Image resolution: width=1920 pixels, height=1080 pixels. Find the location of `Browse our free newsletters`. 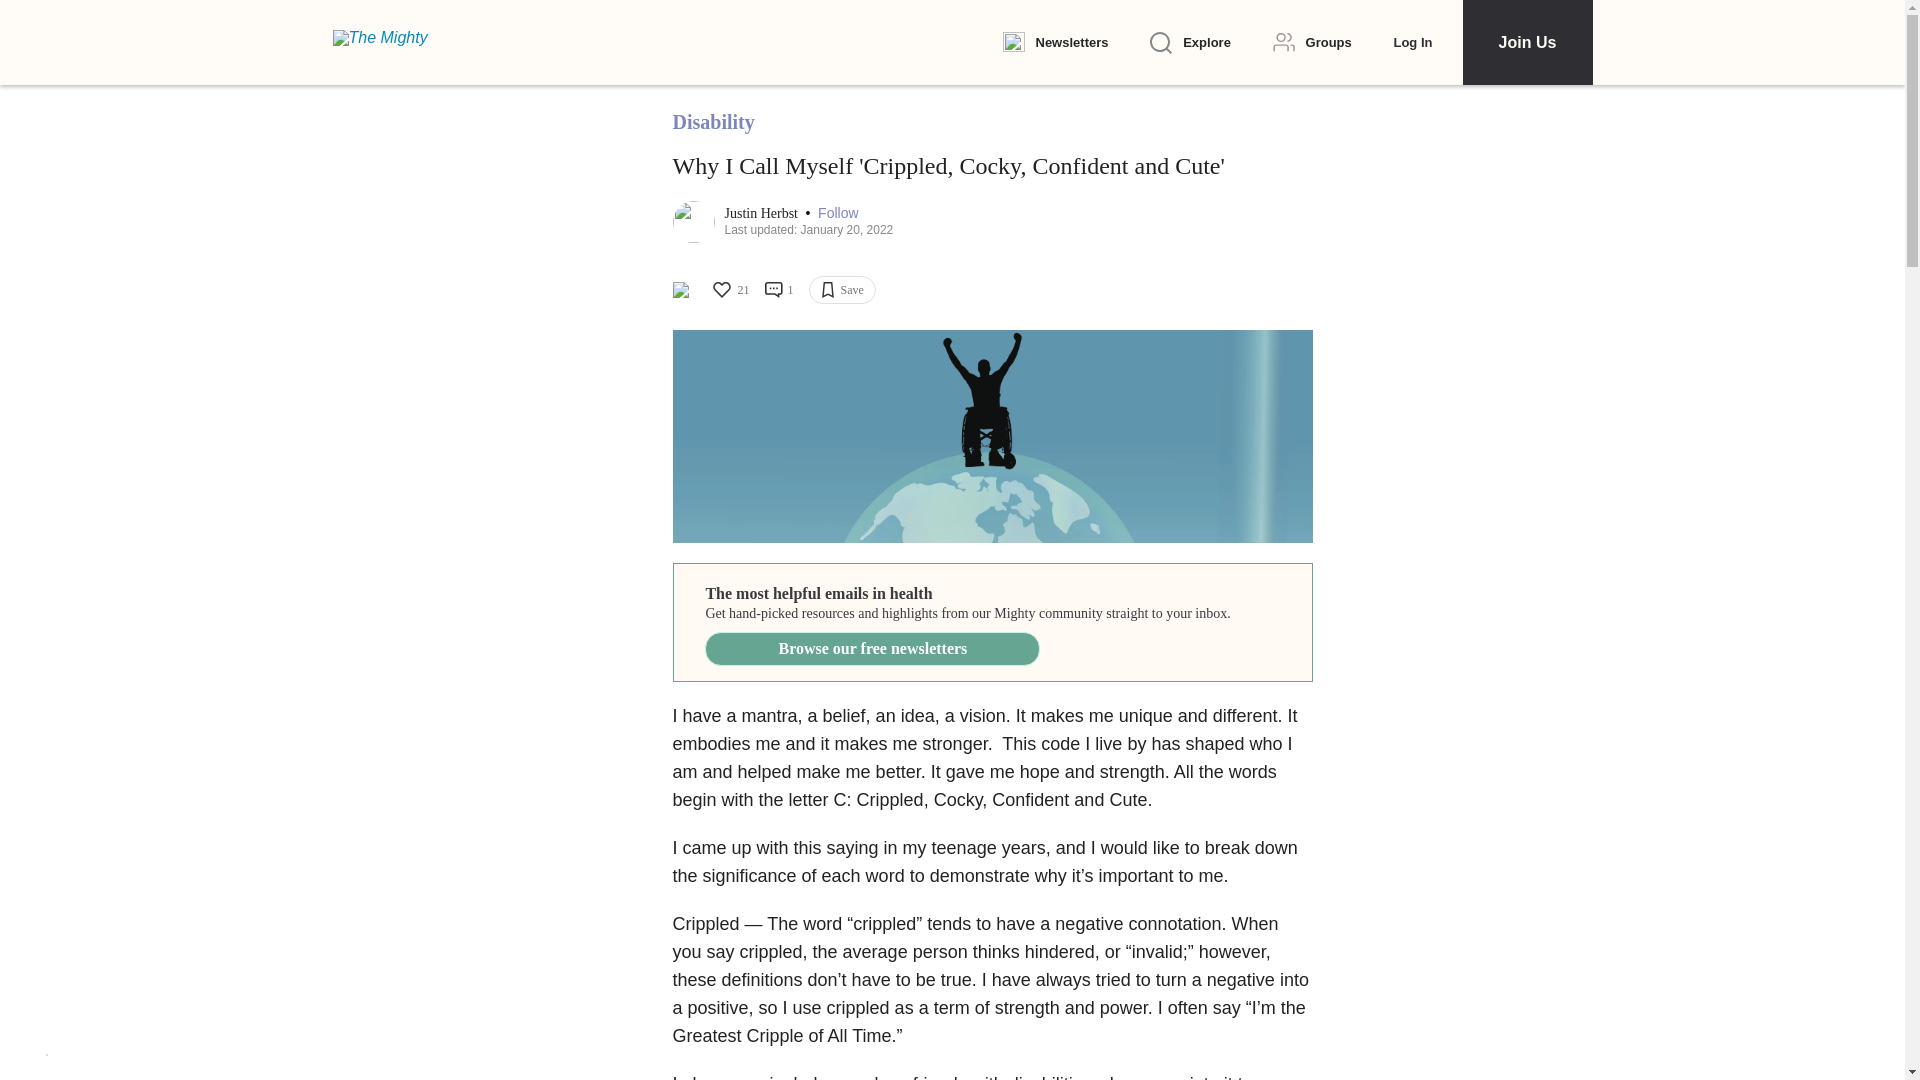

Browse our free newsletters is located at coordinates (872, 648).